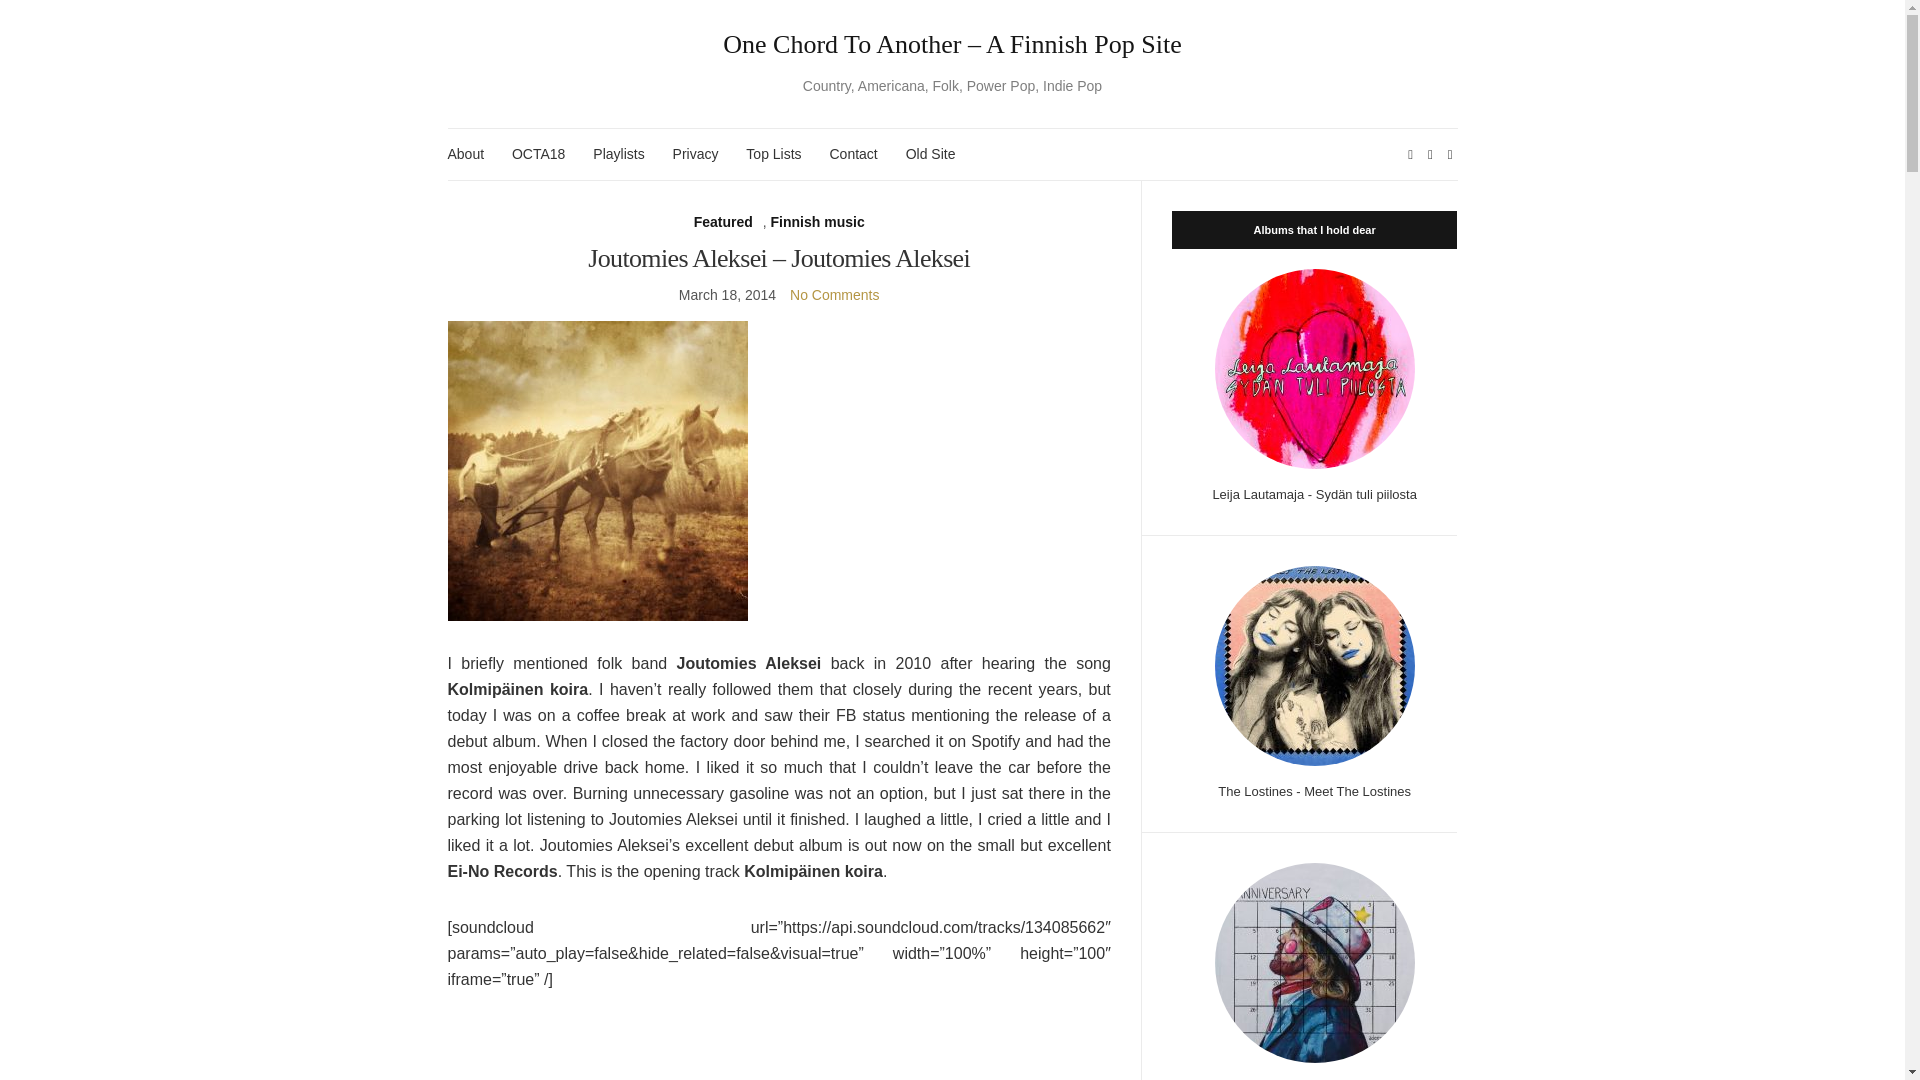 Image resolution: width=1920 pixels, height=1080 pixels. I want to click on Old Site, so click(931, 154).